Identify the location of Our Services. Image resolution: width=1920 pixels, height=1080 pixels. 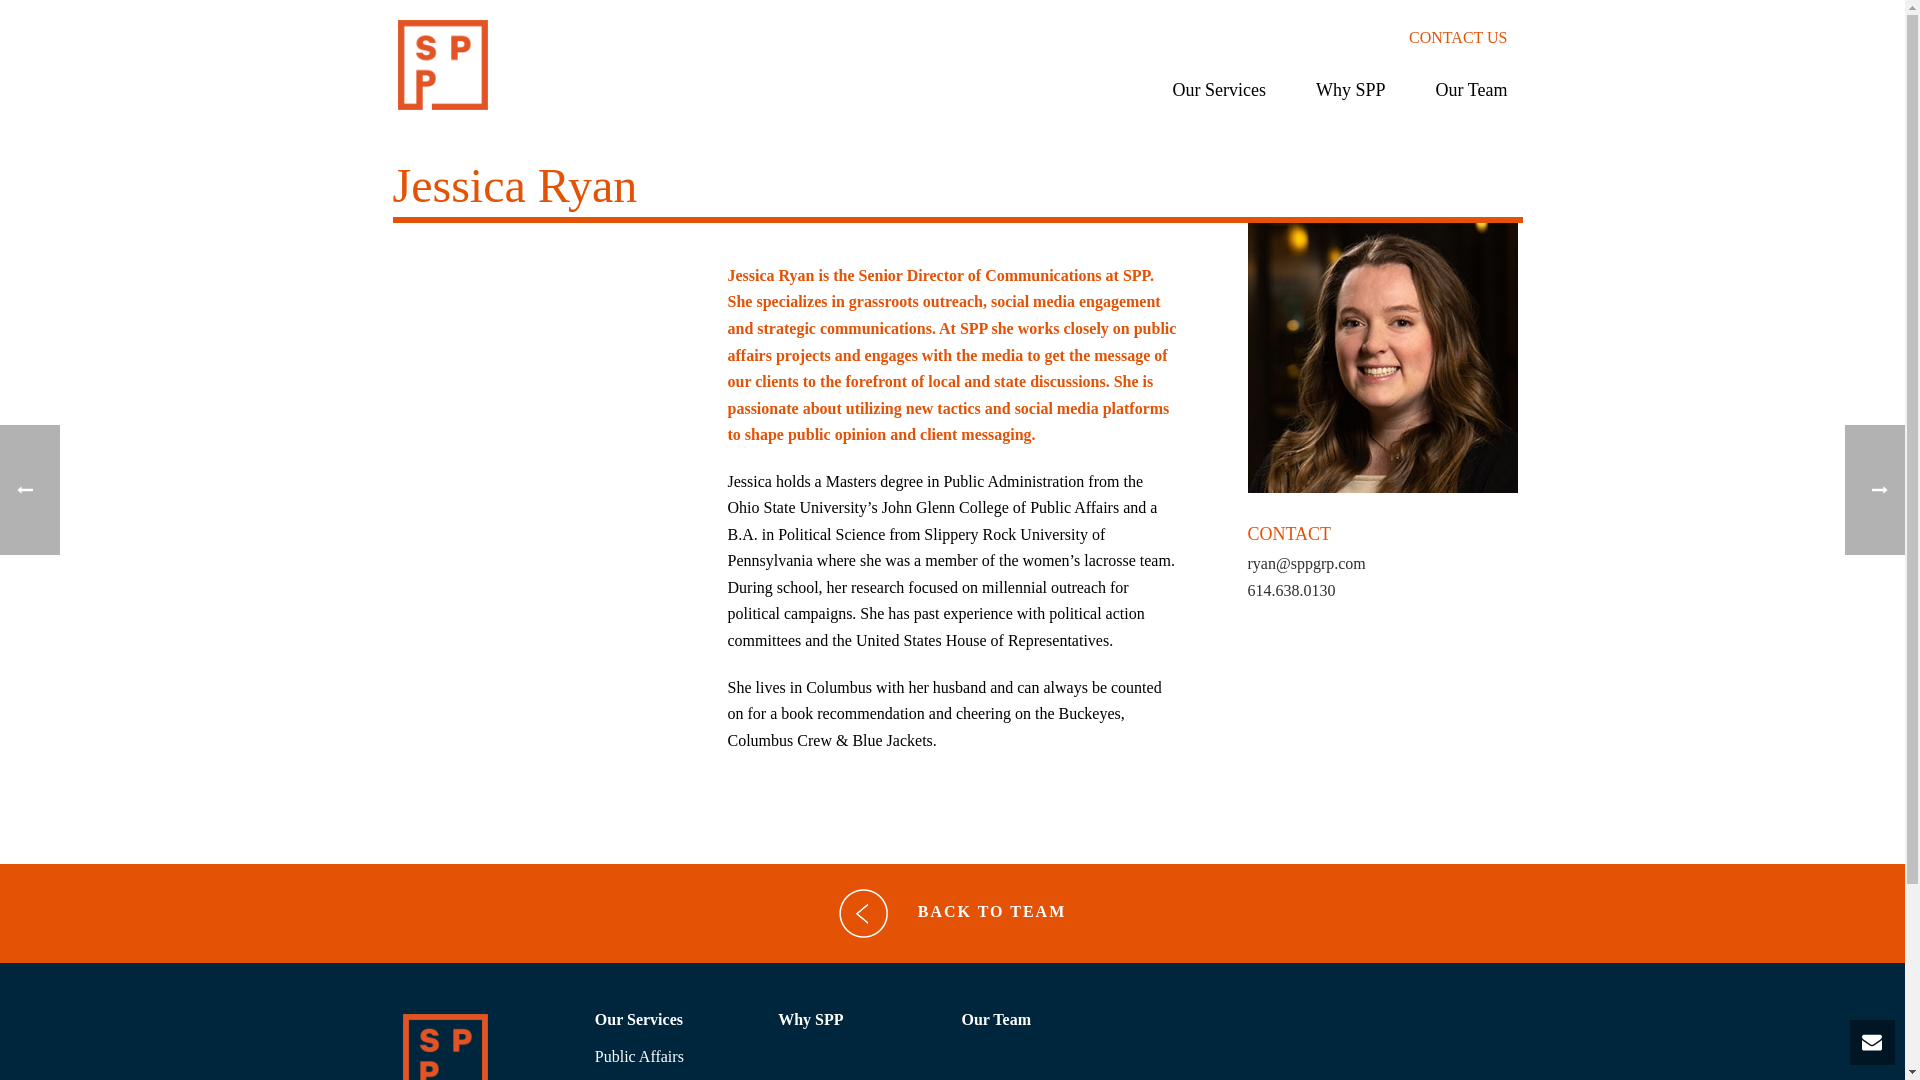
(1219, 100).